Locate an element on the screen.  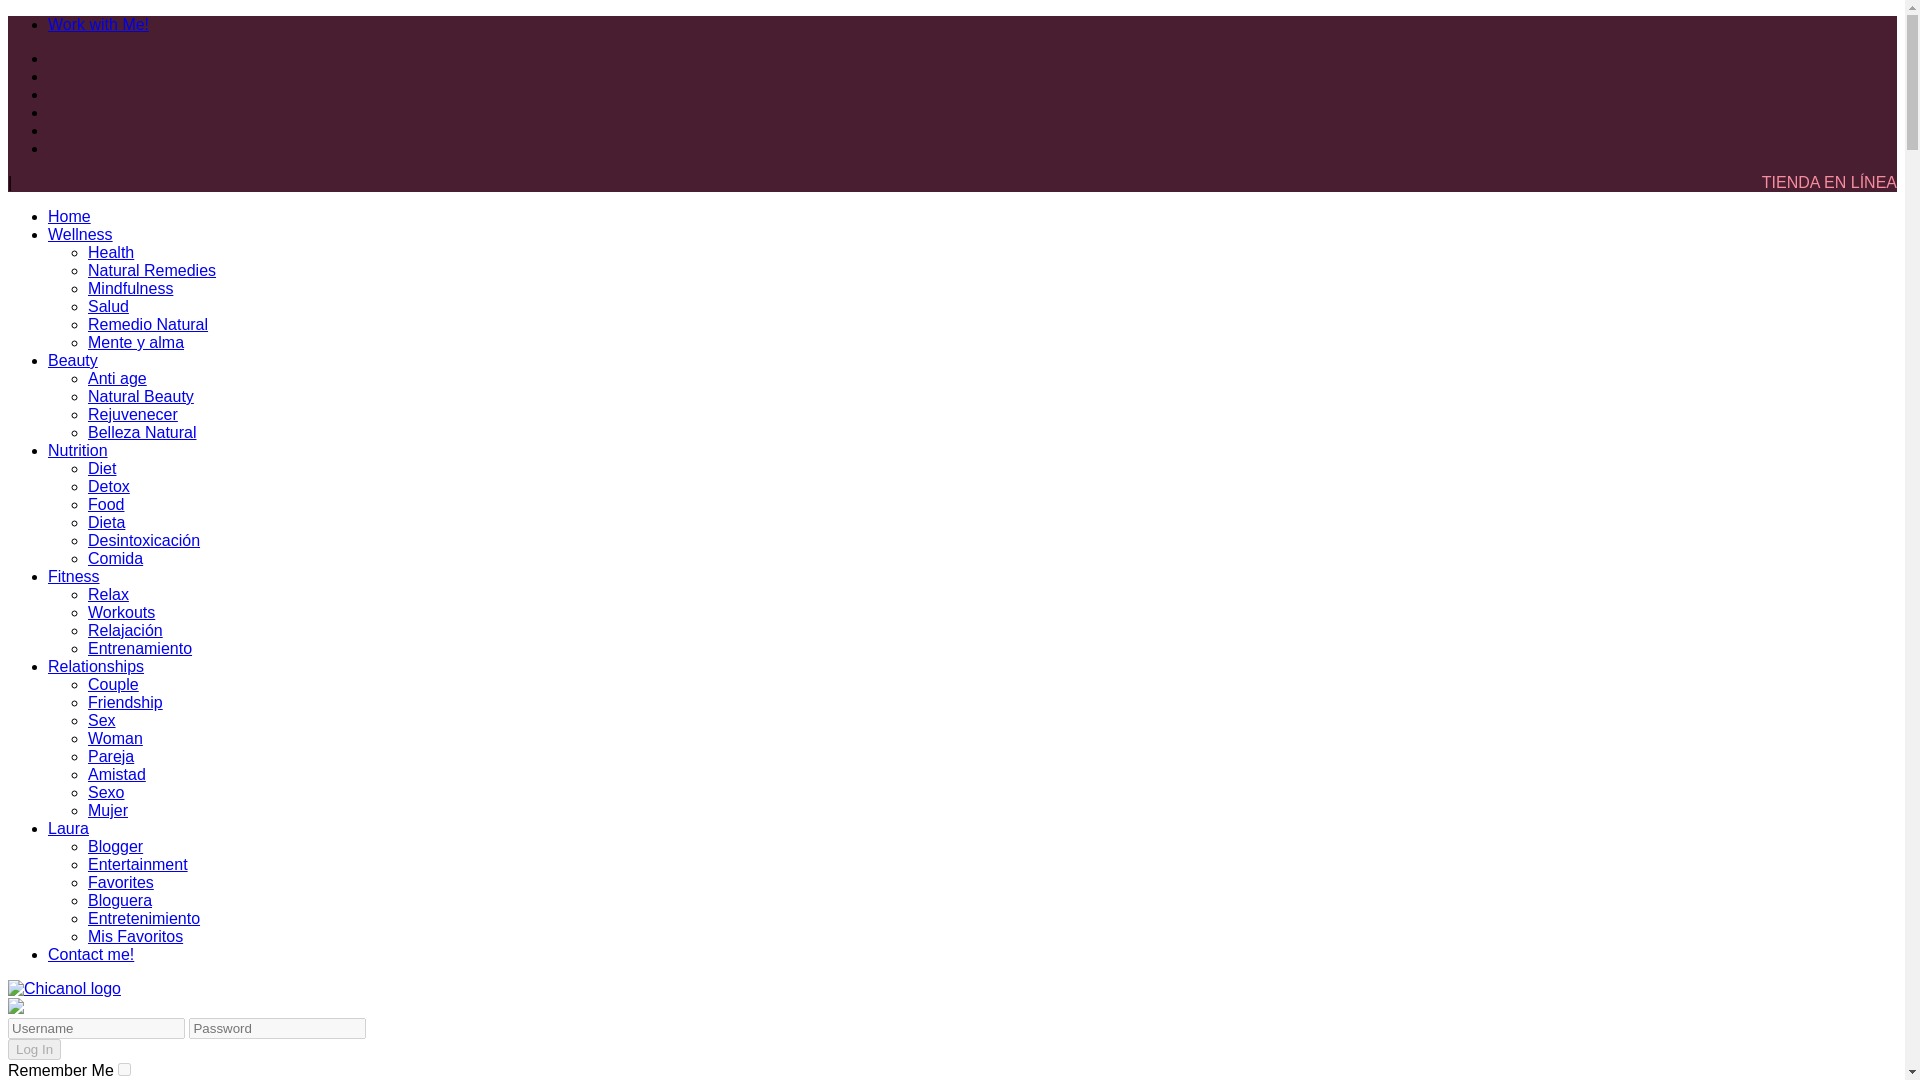
Relationships is located at coordinates (96, 666).